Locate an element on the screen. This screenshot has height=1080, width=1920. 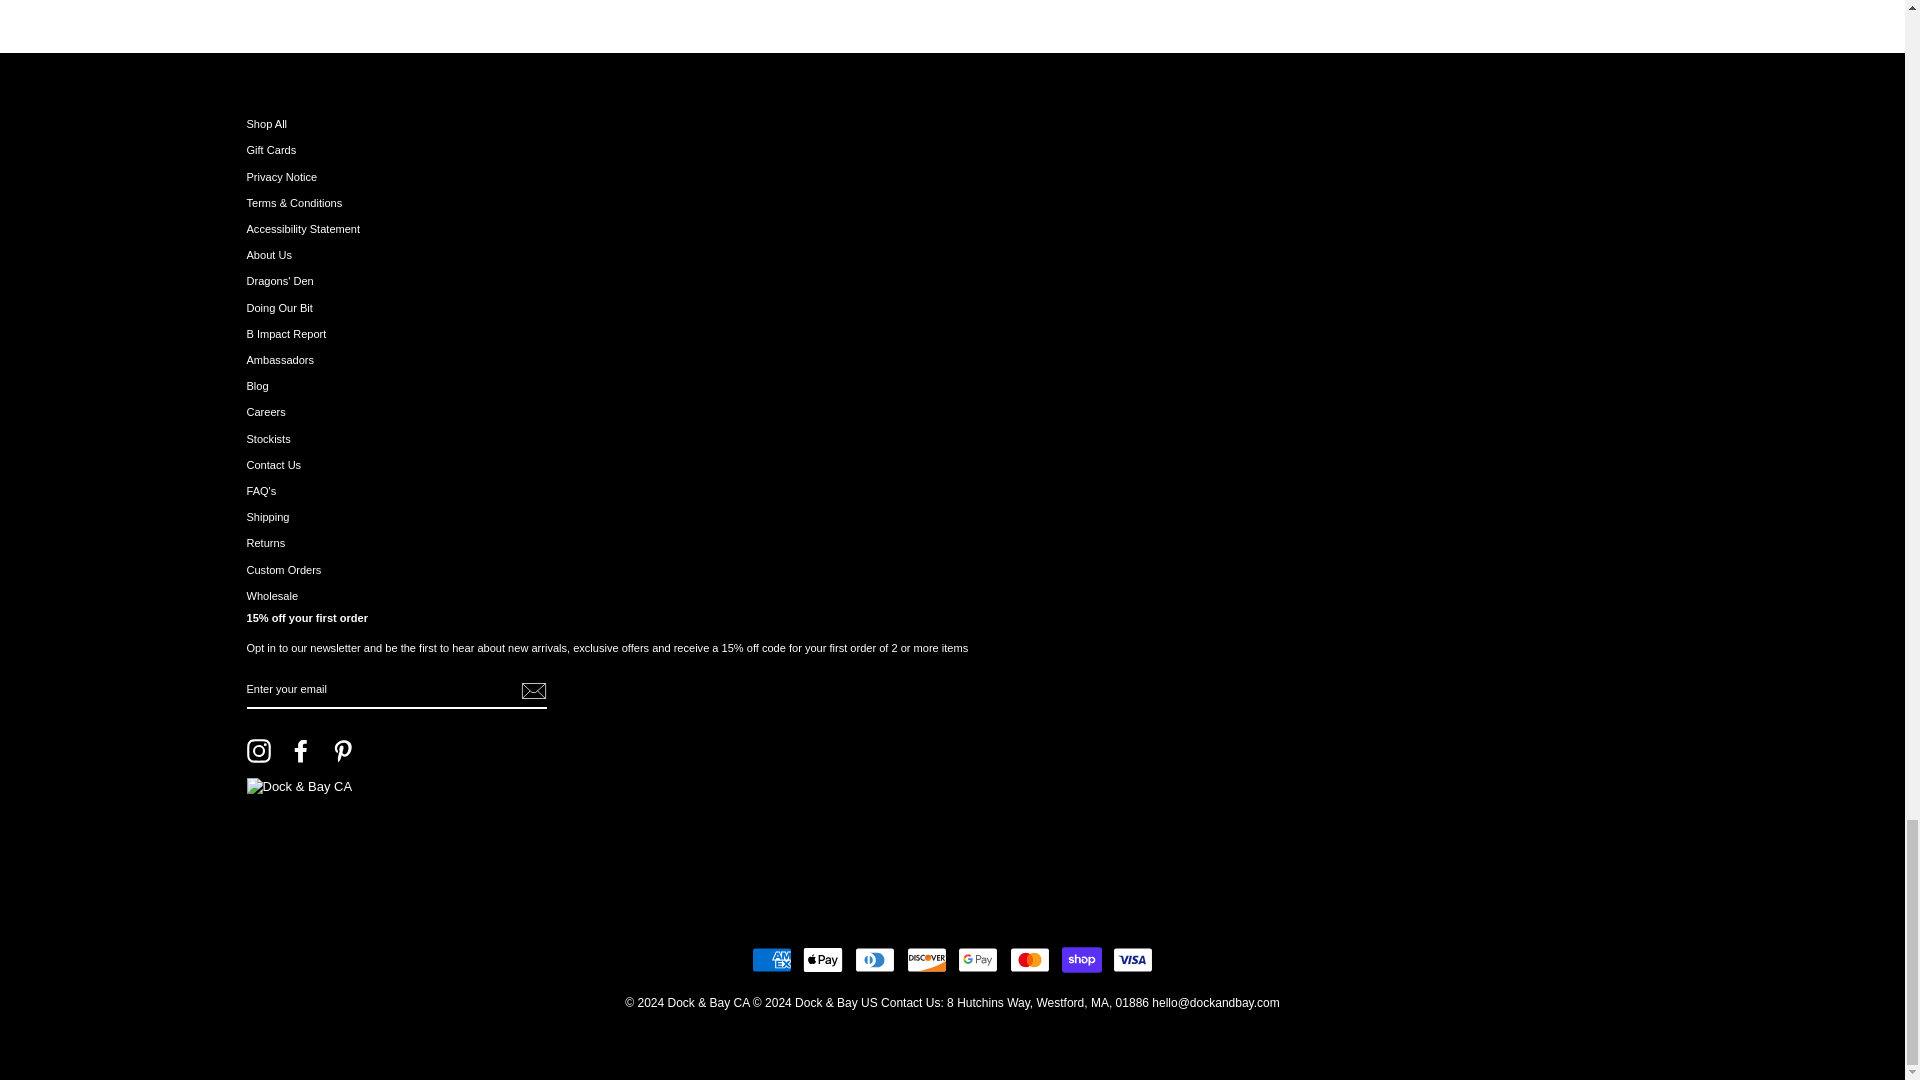
Apple Pay is located at coordinates (822, 959).